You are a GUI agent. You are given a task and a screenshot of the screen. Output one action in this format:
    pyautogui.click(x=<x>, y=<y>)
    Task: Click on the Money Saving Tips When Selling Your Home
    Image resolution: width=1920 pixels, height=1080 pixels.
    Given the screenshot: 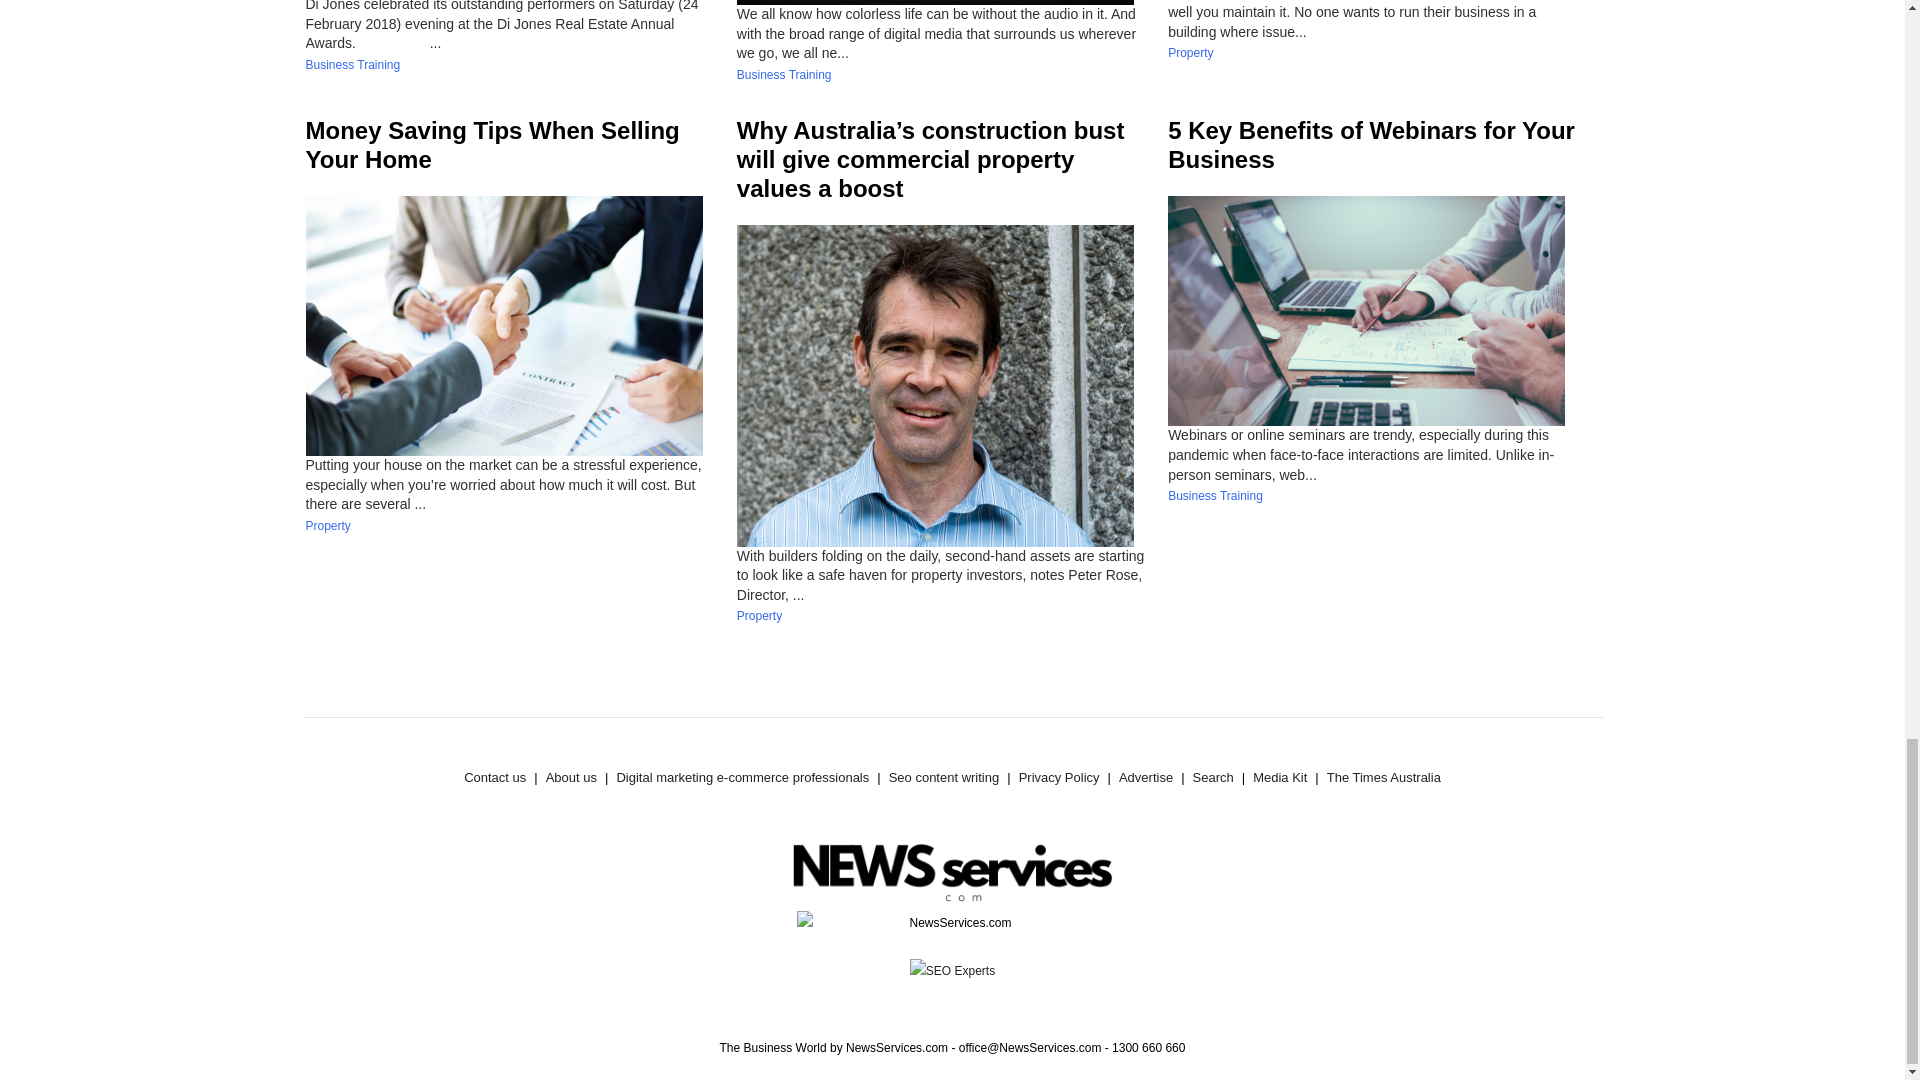 What is the action you would take?
    pyautogui.click(x=492, y=144)
    